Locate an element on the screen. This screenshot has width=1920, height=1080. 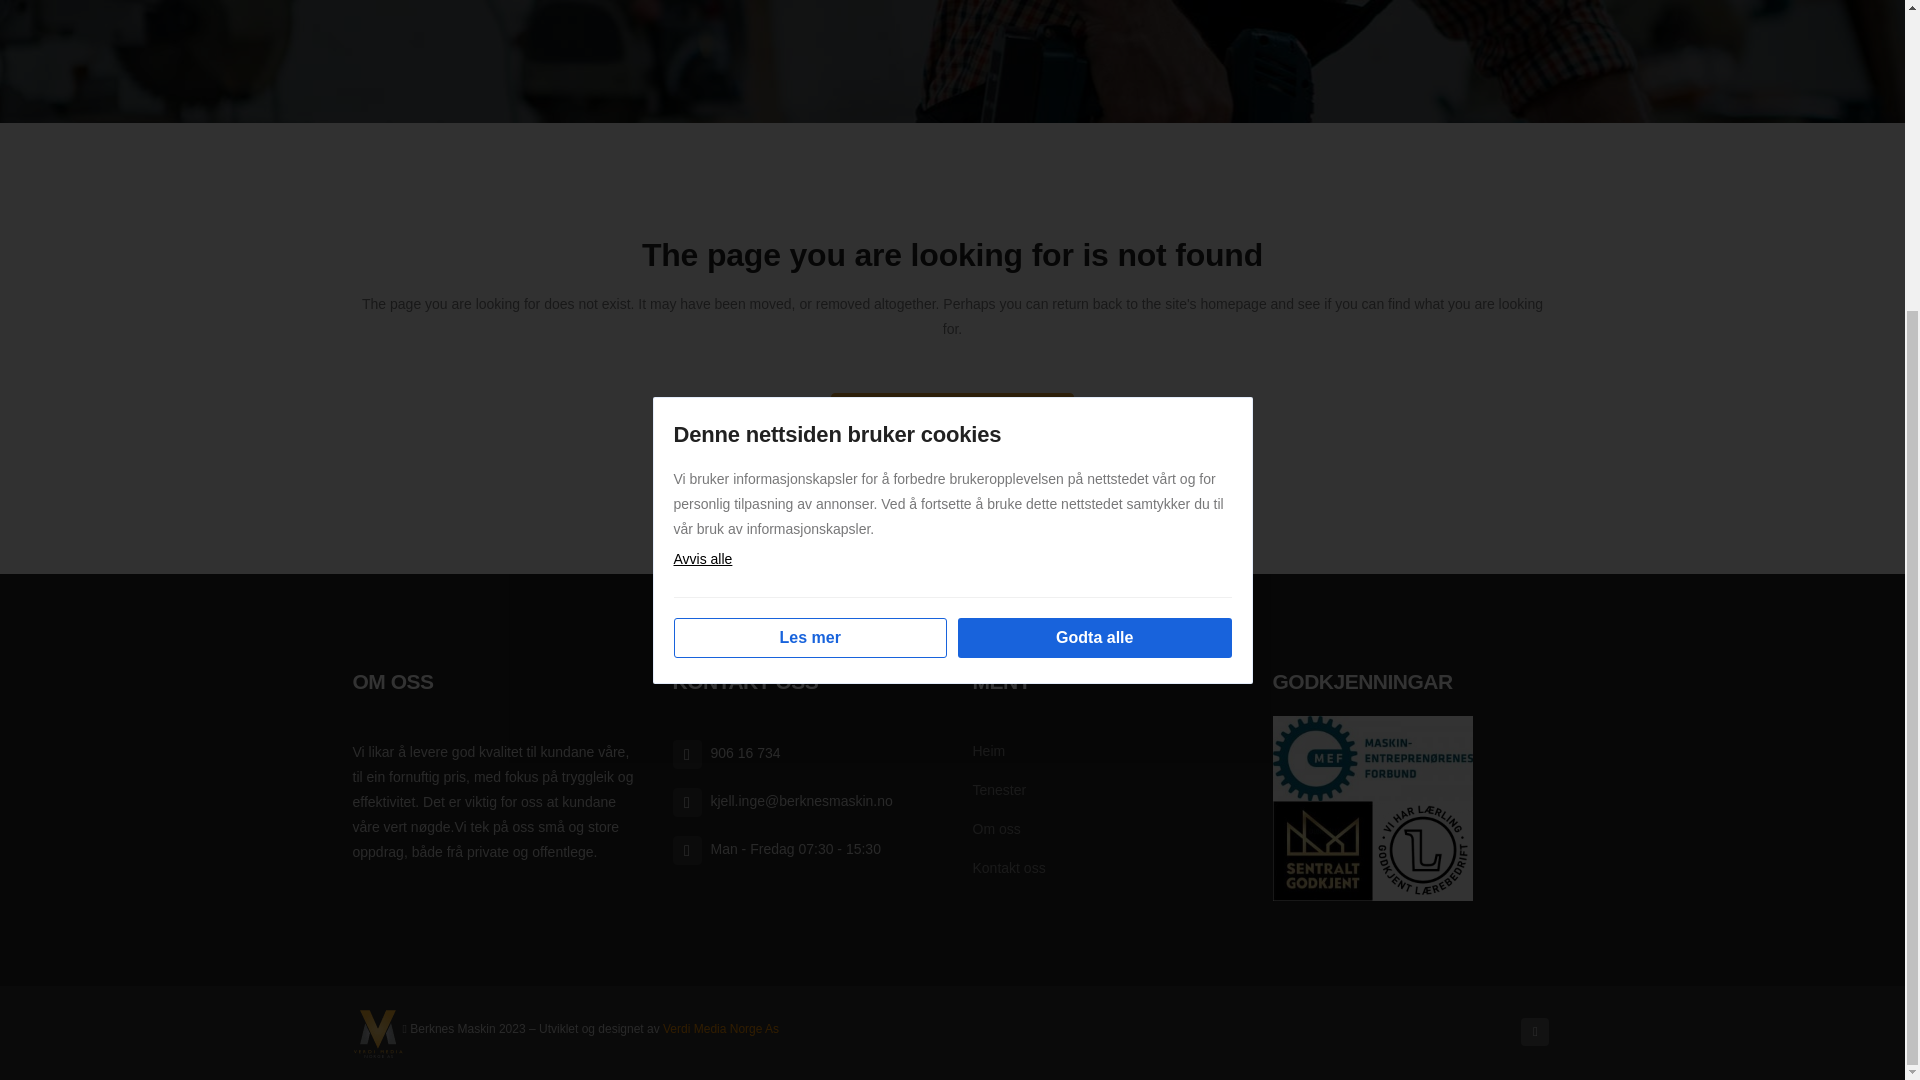
Tenester is located at coordinates (1108, 790).